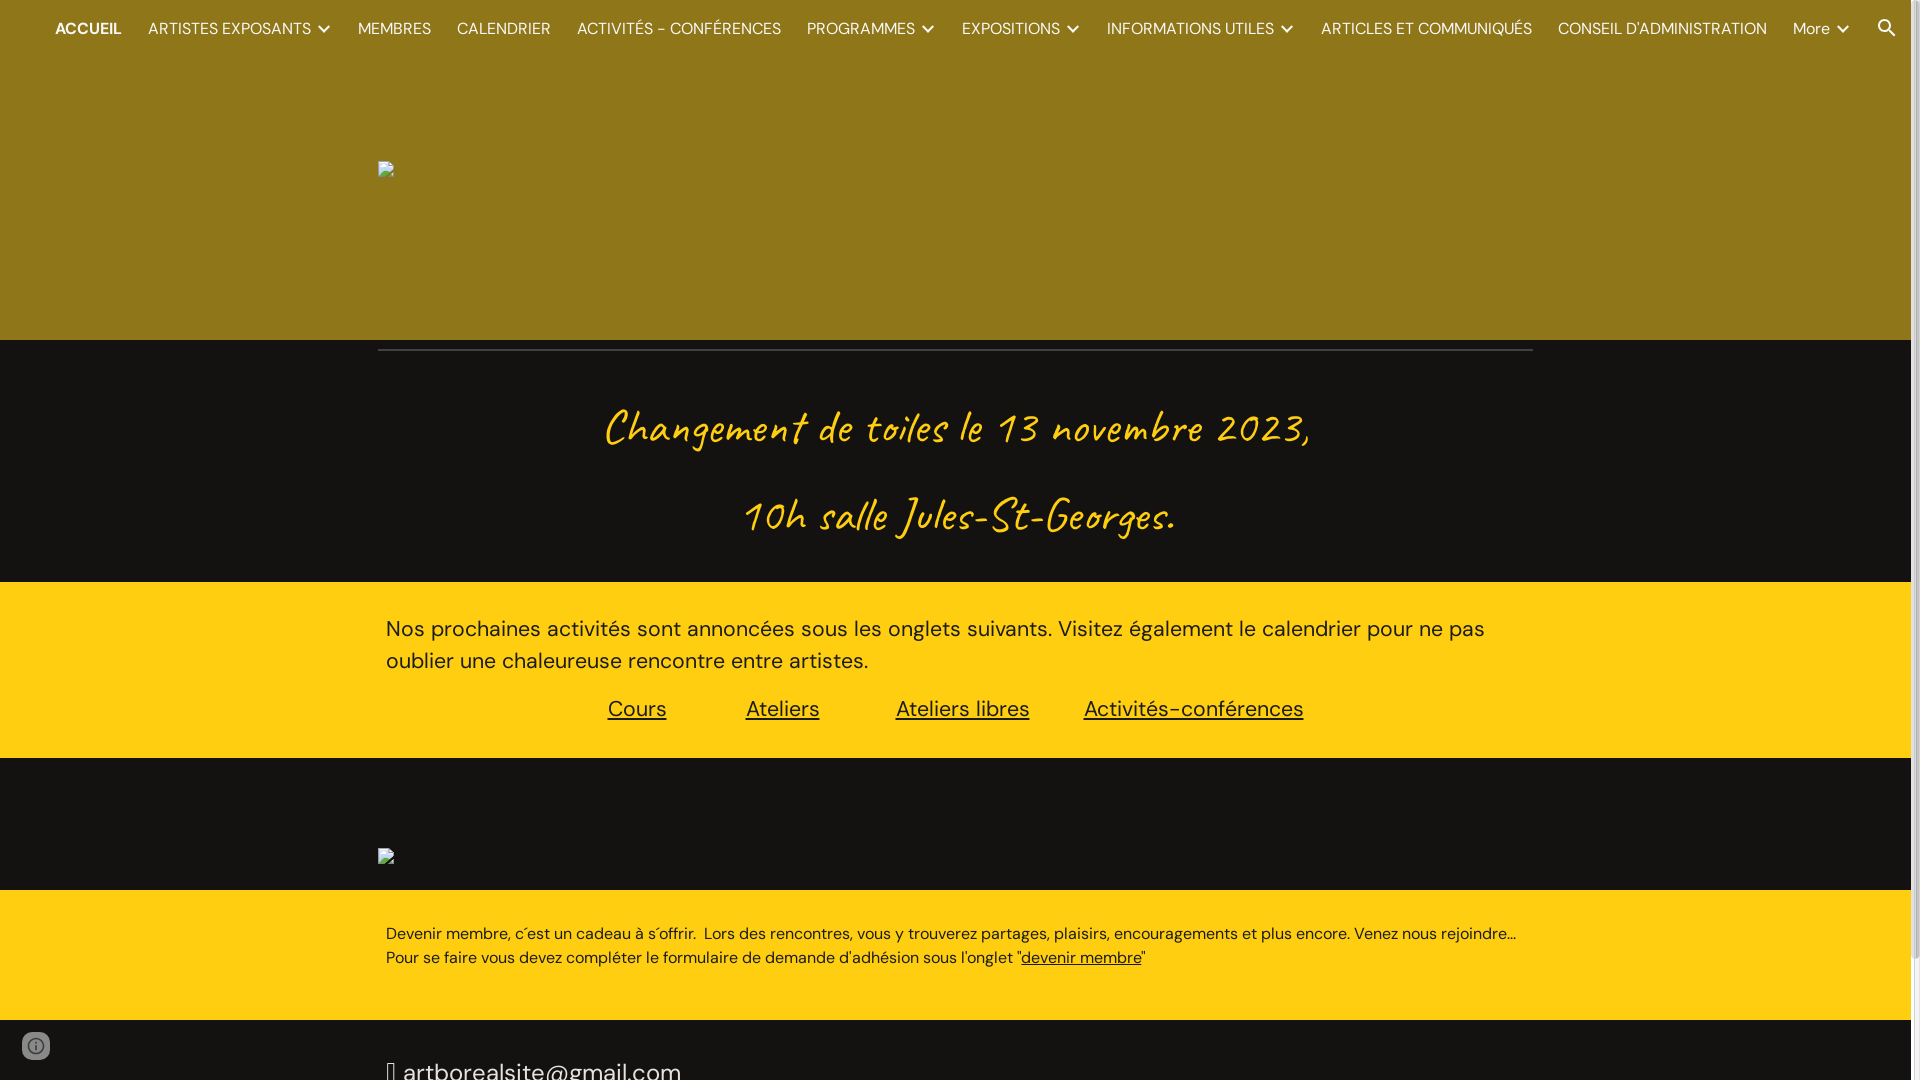 The height and width of the screenshot is (1080, 1920). Describe the element at coordinates (1072, 28) in the screenshot. I see `Expand/Collapse` at that location.